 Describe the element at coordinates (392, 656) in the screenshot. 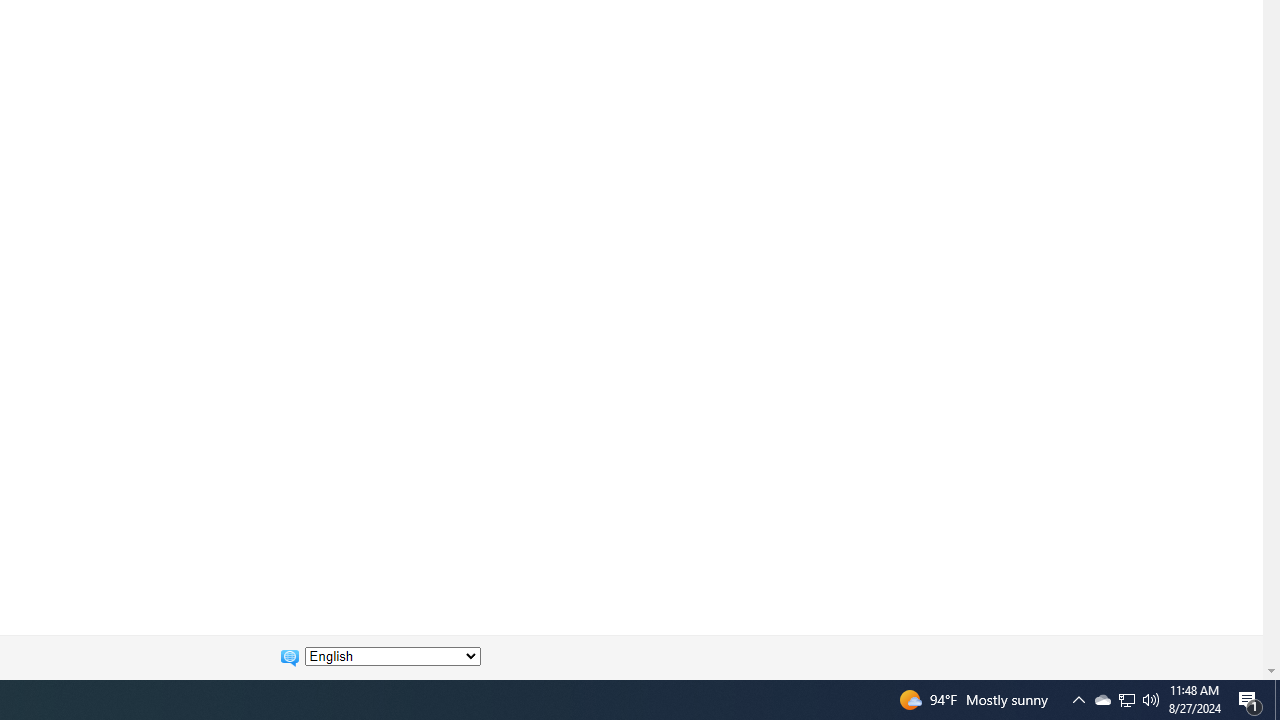

I see `Change language:` at that location.